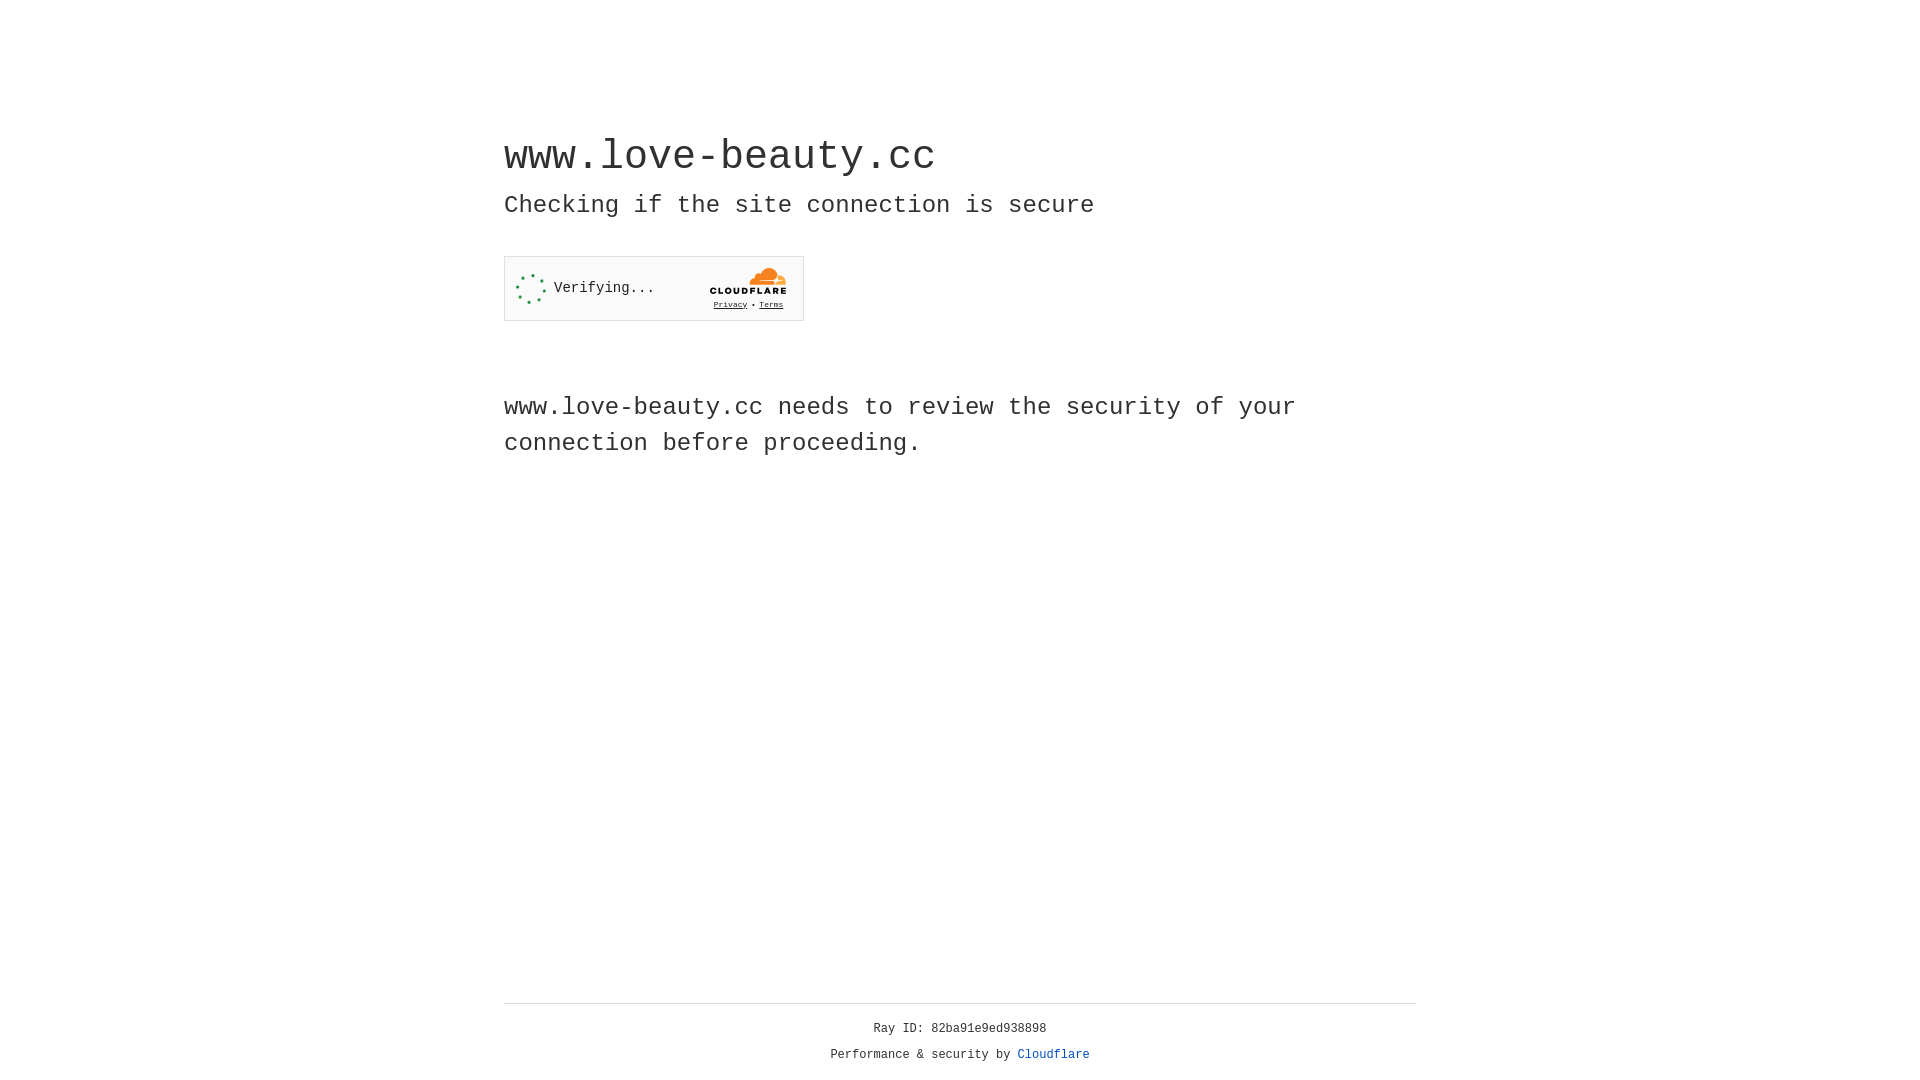 Image resolution: width=1920 pixels, height=1080 pixels. Describe the element at coordinates (654, 288) in the screenshot. I see `Widget containing a Cloudflare security challenge` at that location.